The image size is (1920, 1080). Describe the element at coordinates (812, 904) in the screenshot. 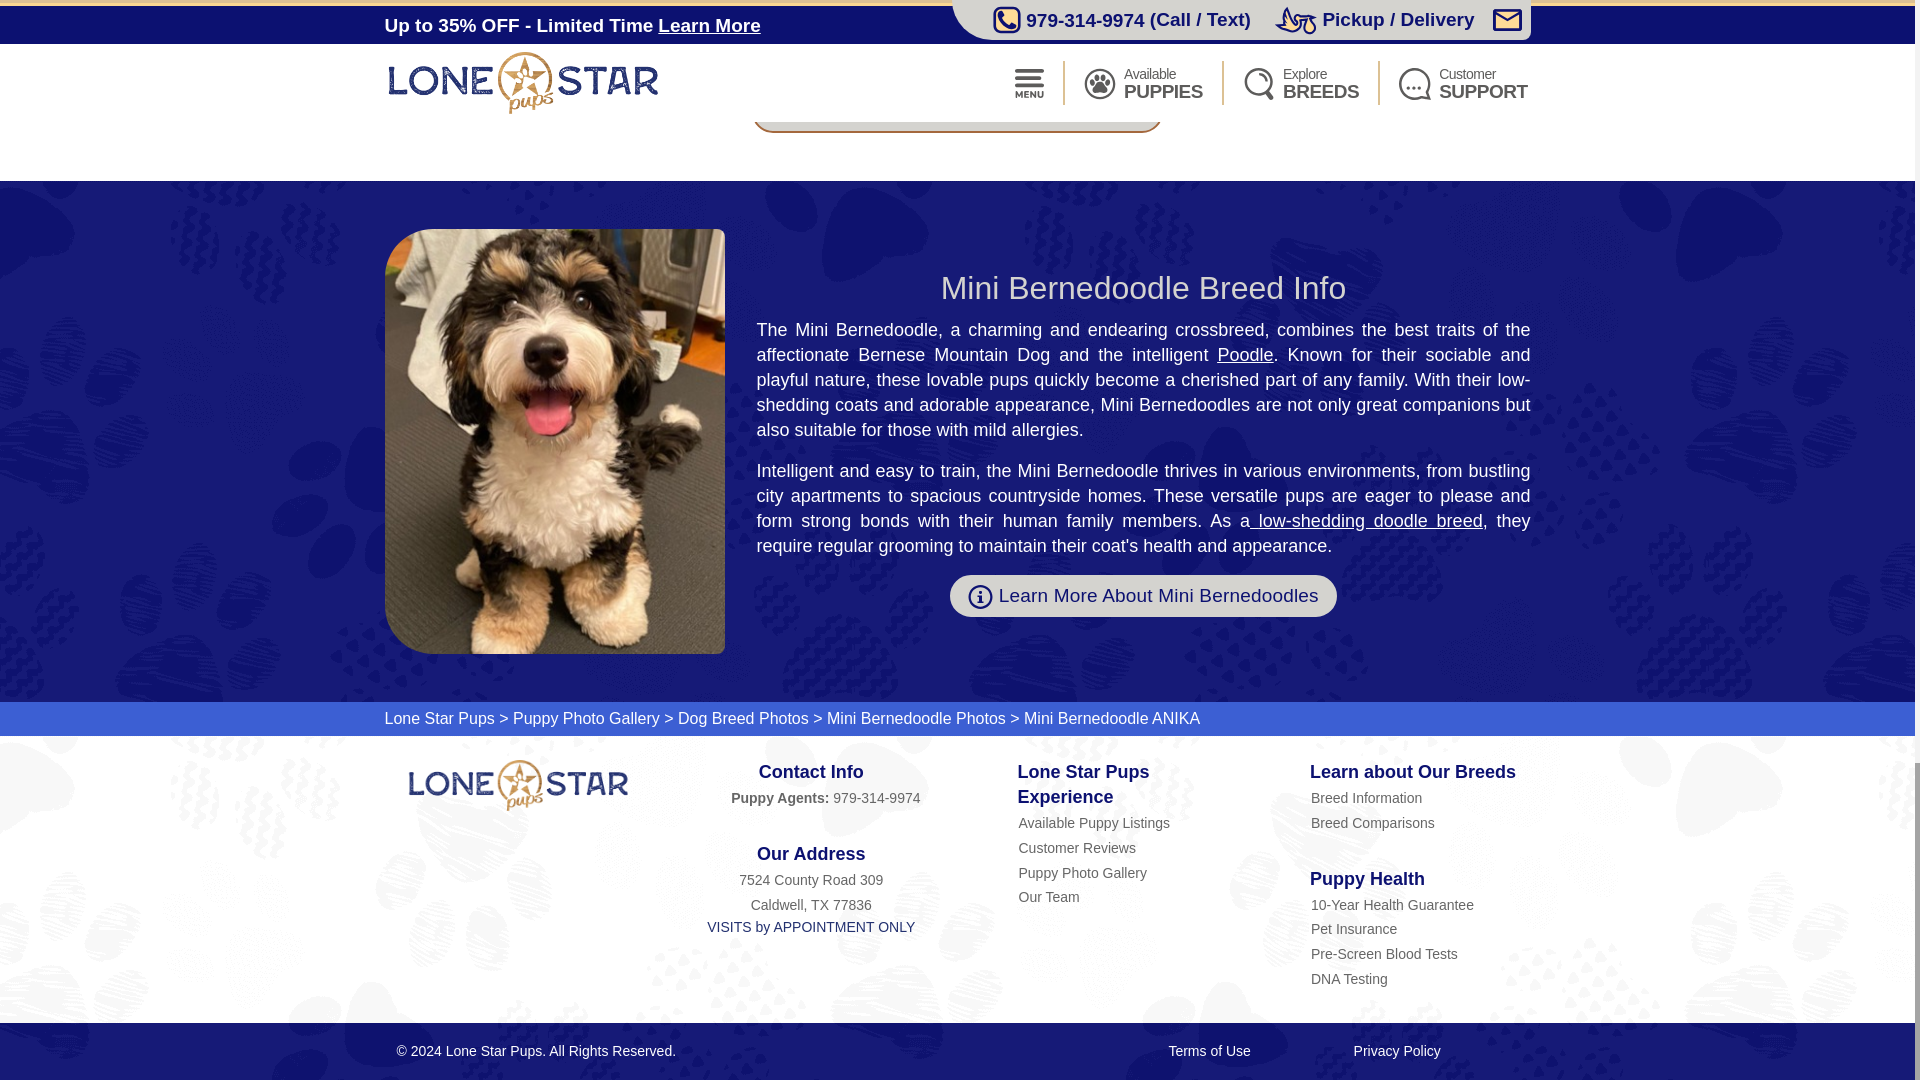

I see `Caldwell, TX 77836` at that location.